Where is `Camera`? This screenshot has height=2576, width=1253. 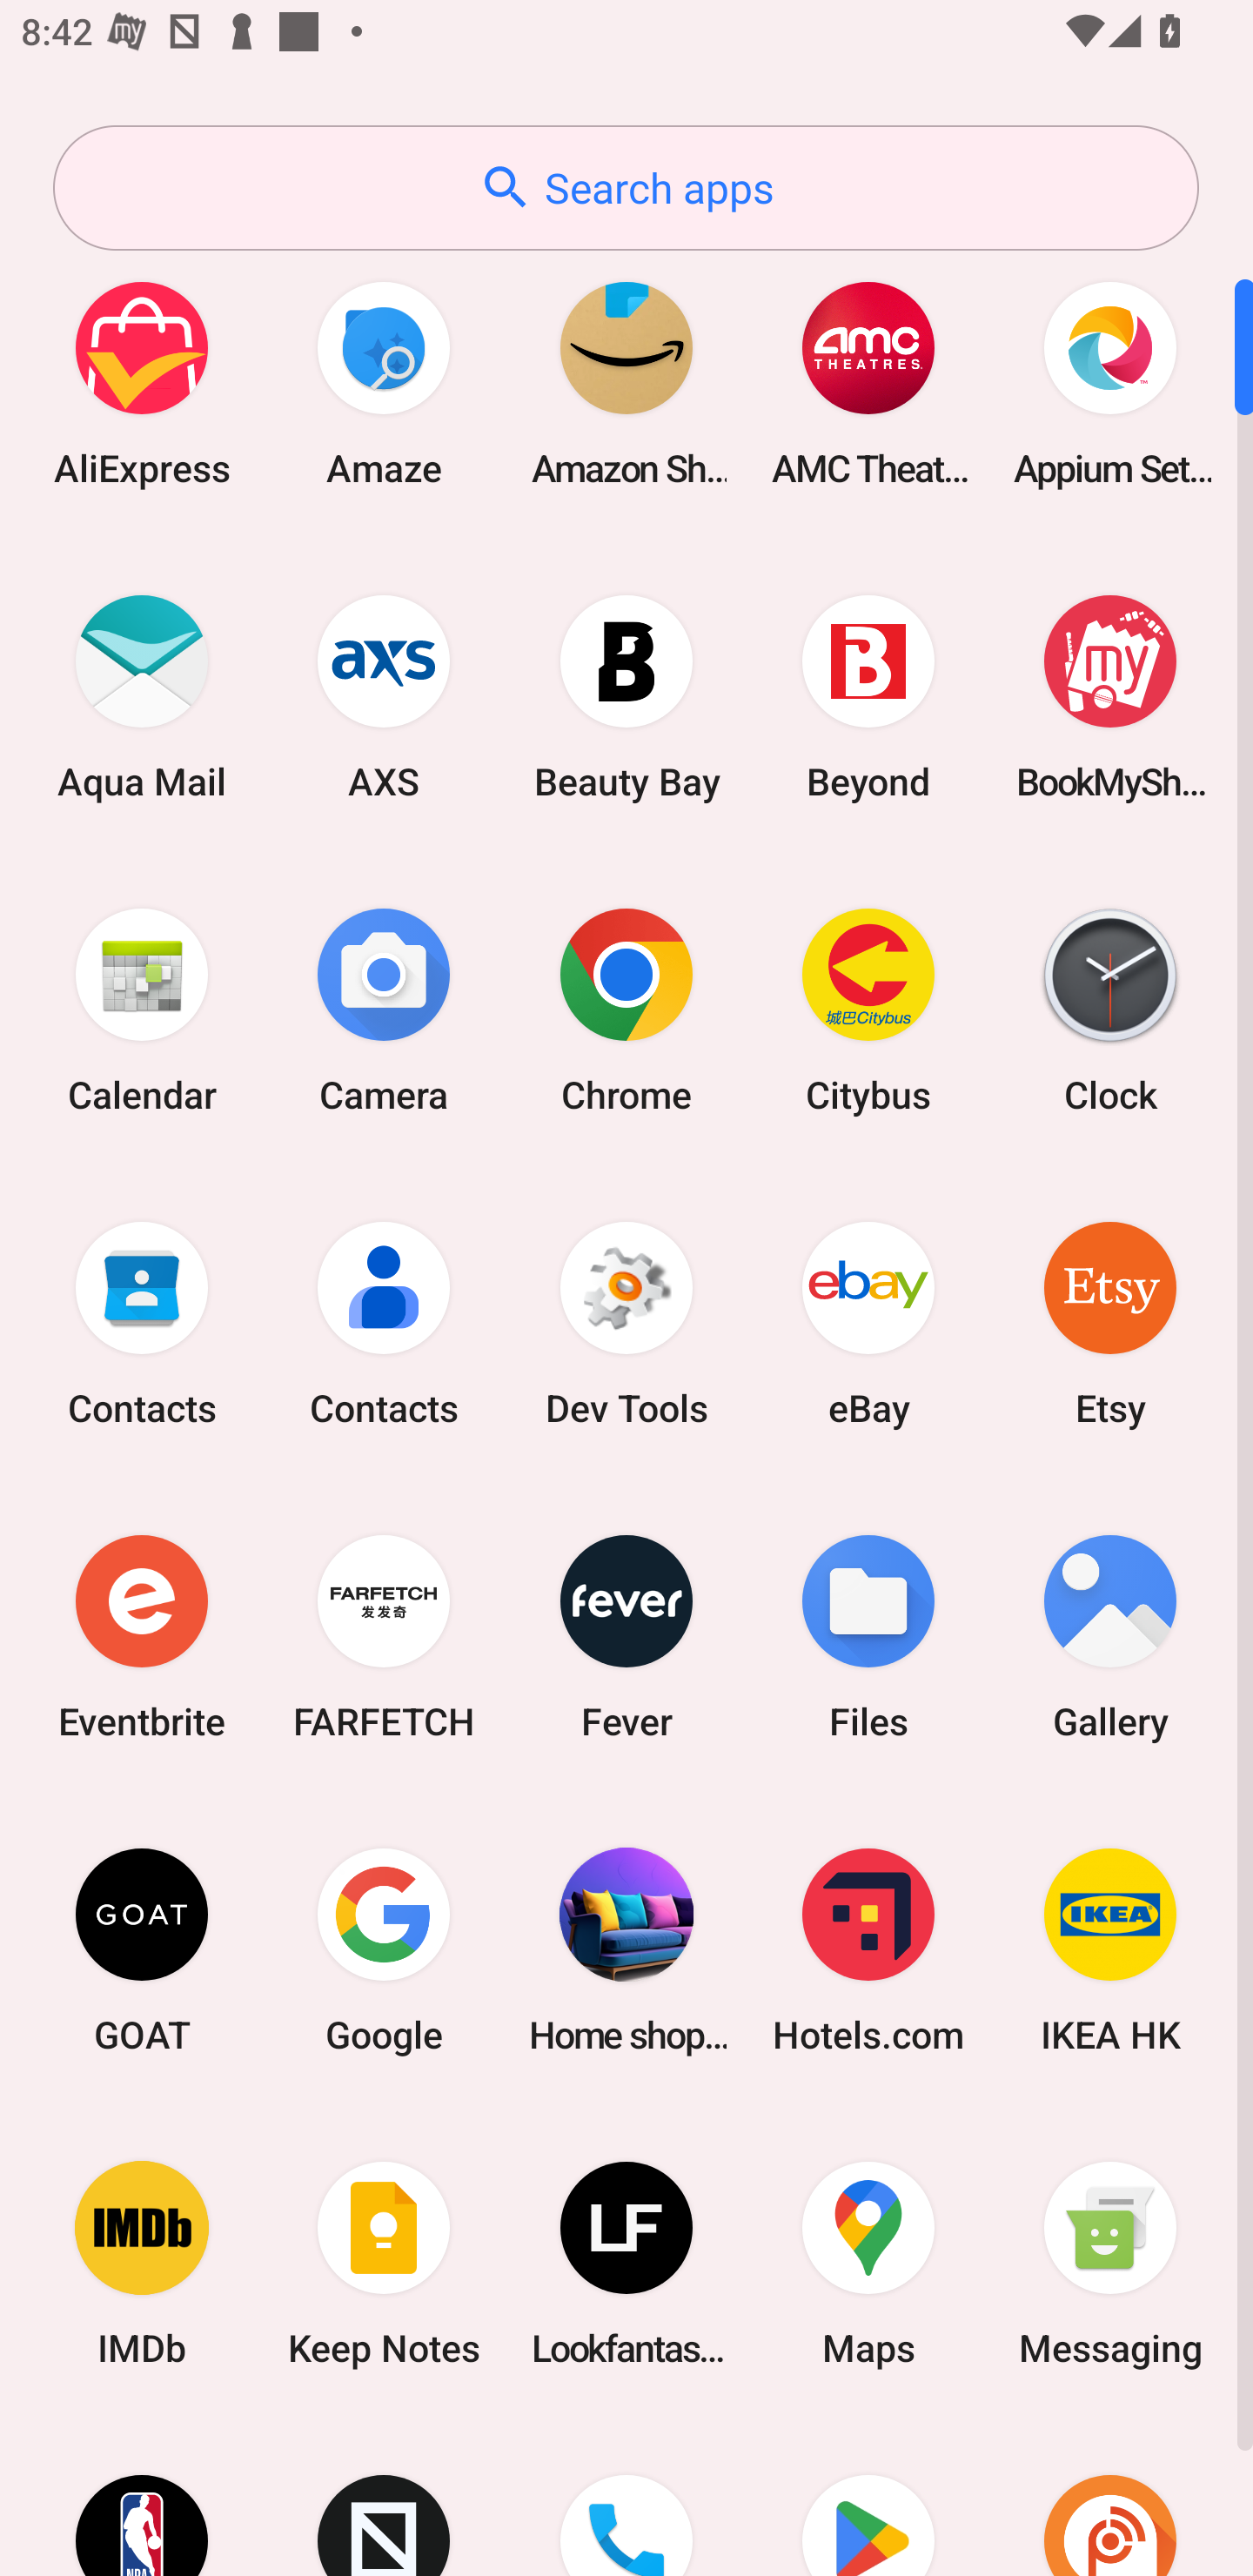 Camera is located at coordinates (384, 1010).